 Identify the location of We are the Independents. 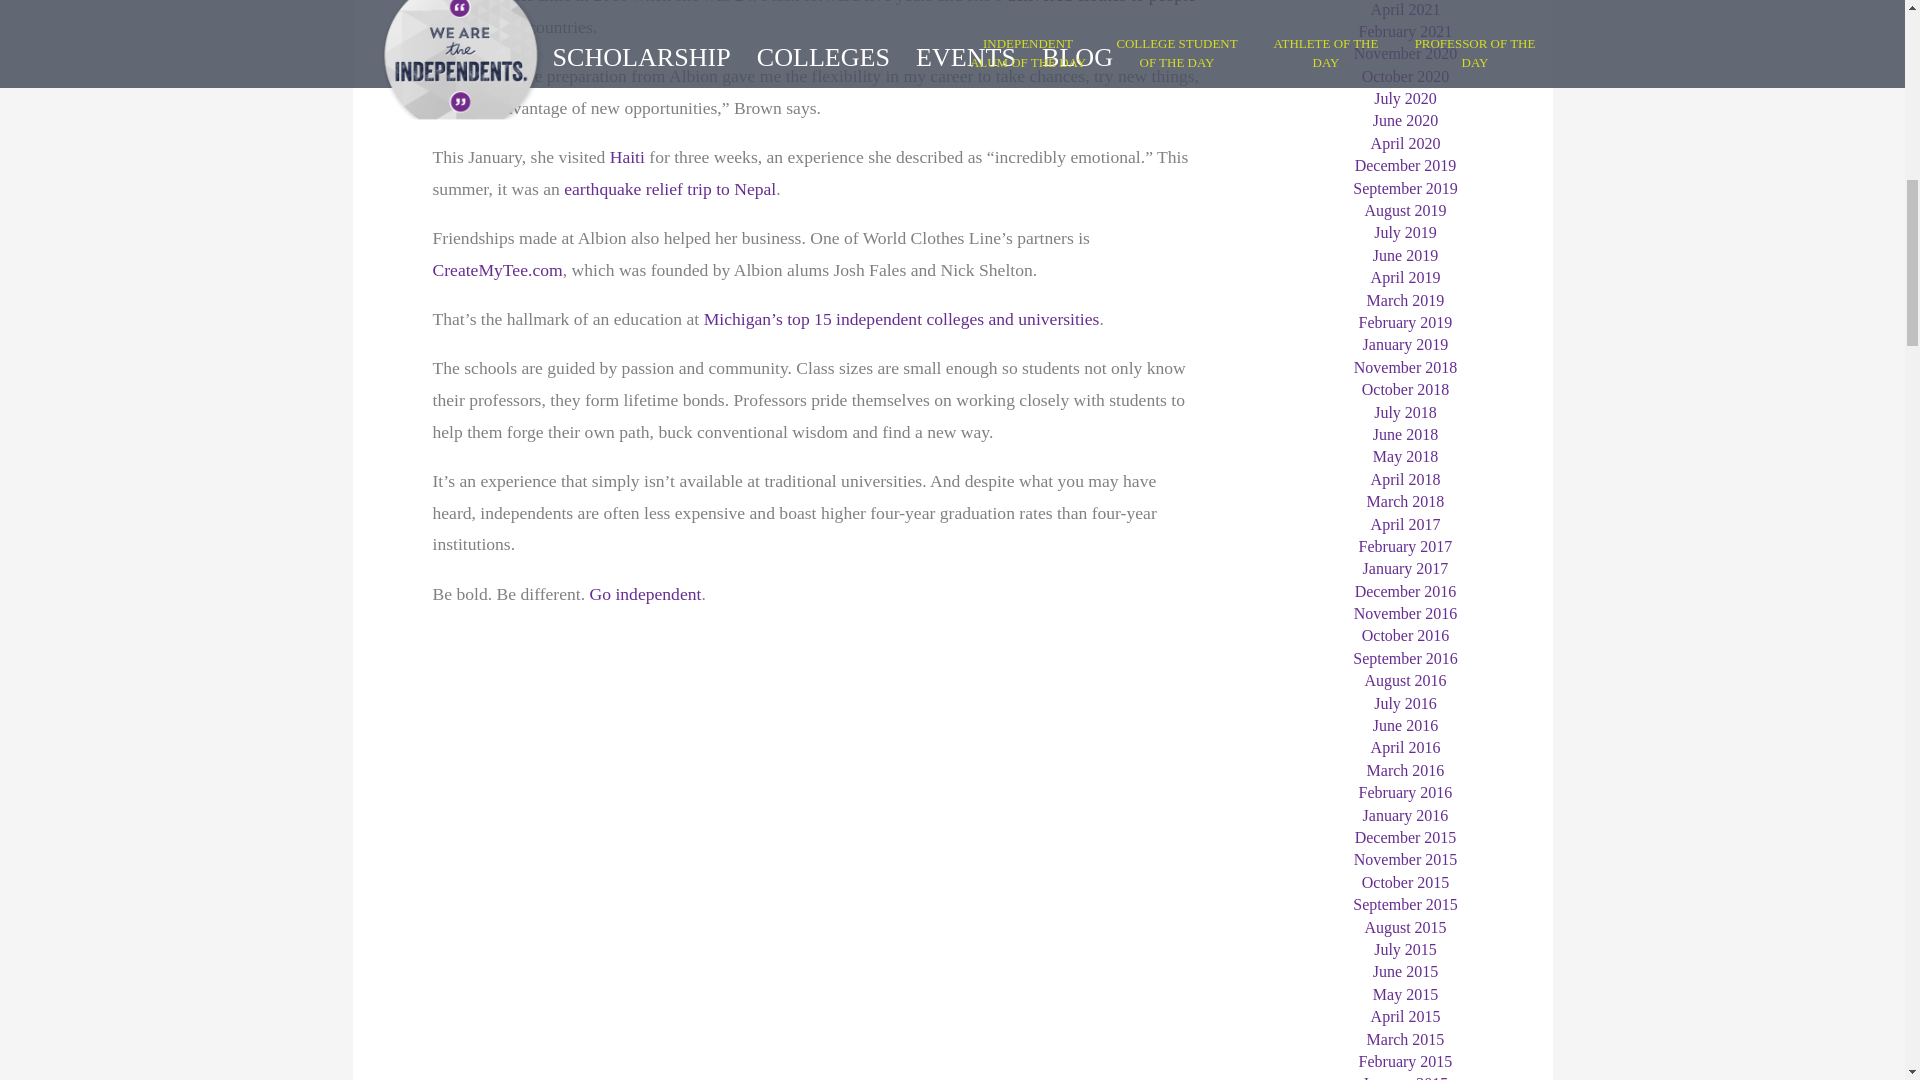
(646, 594).